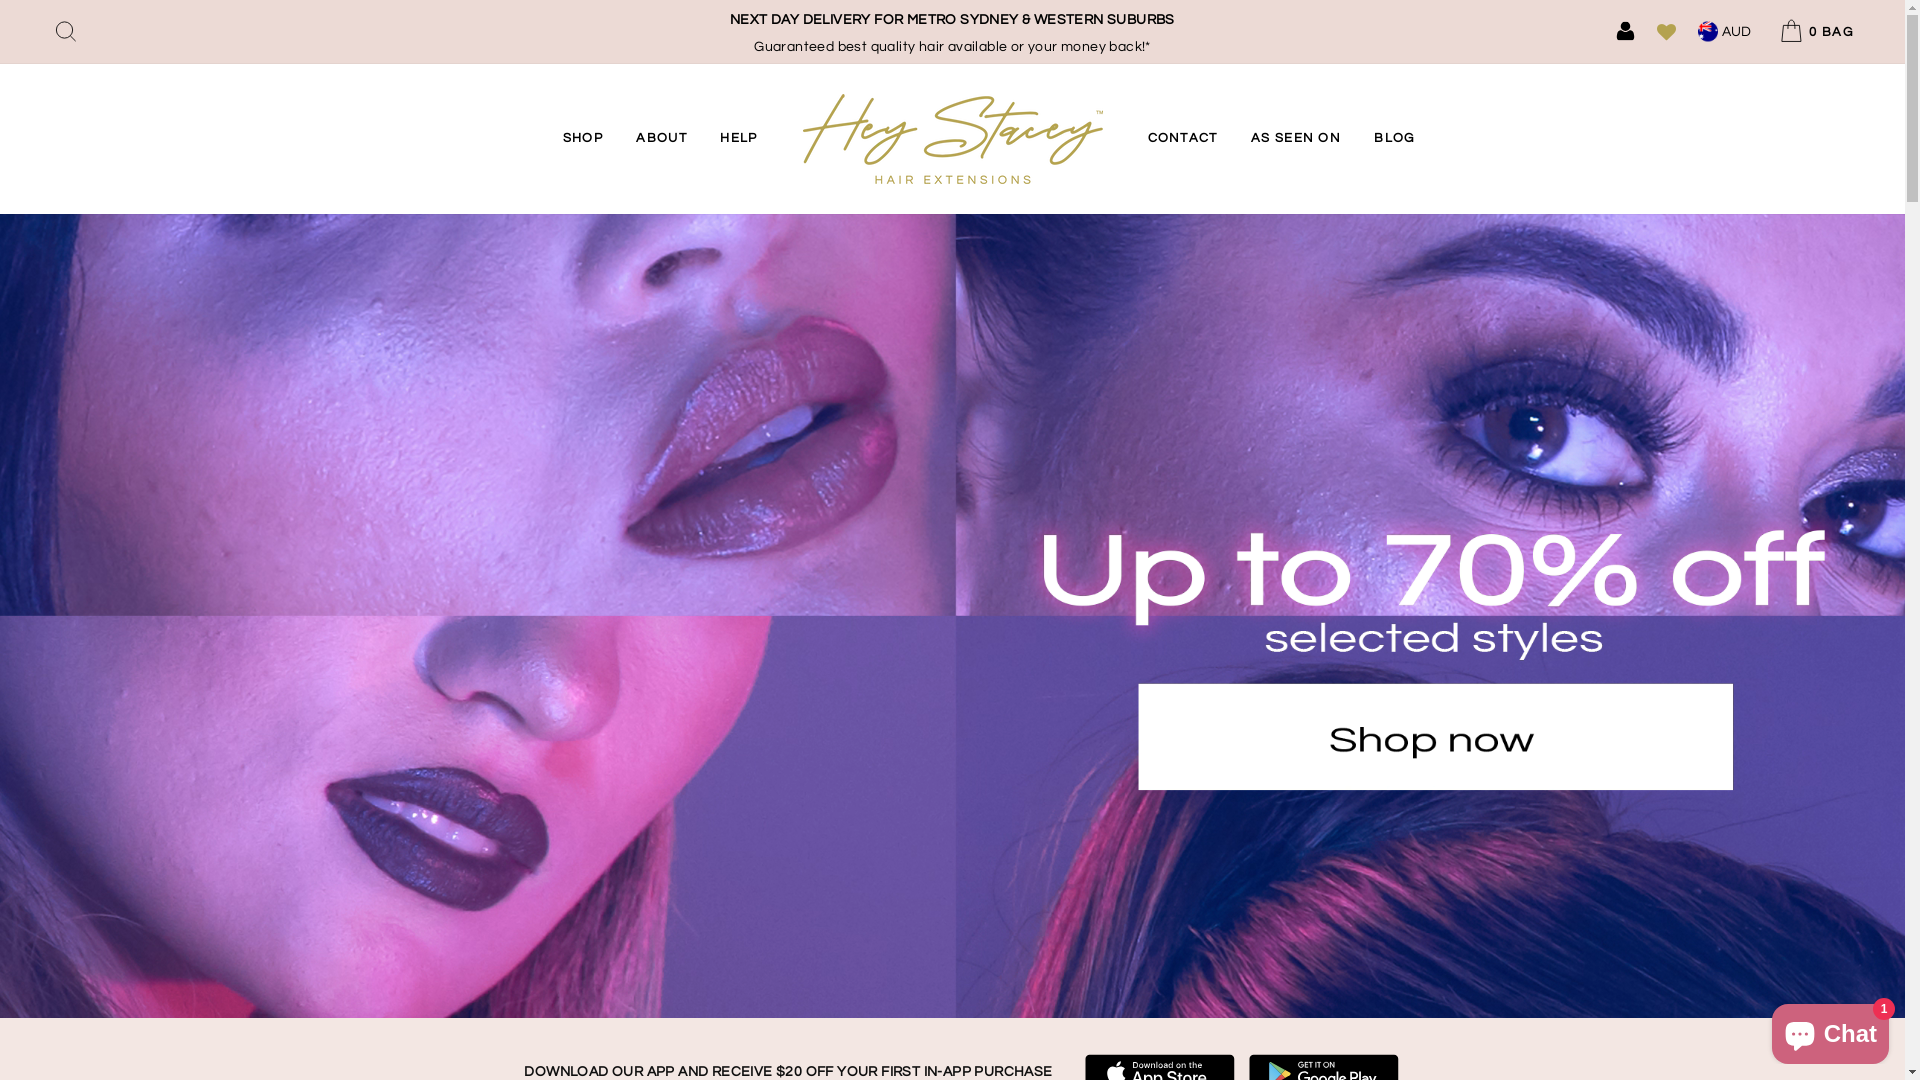 The height and width of the screenshot is (1080, 1920). I want to click on AUD, so click(1724, 32).